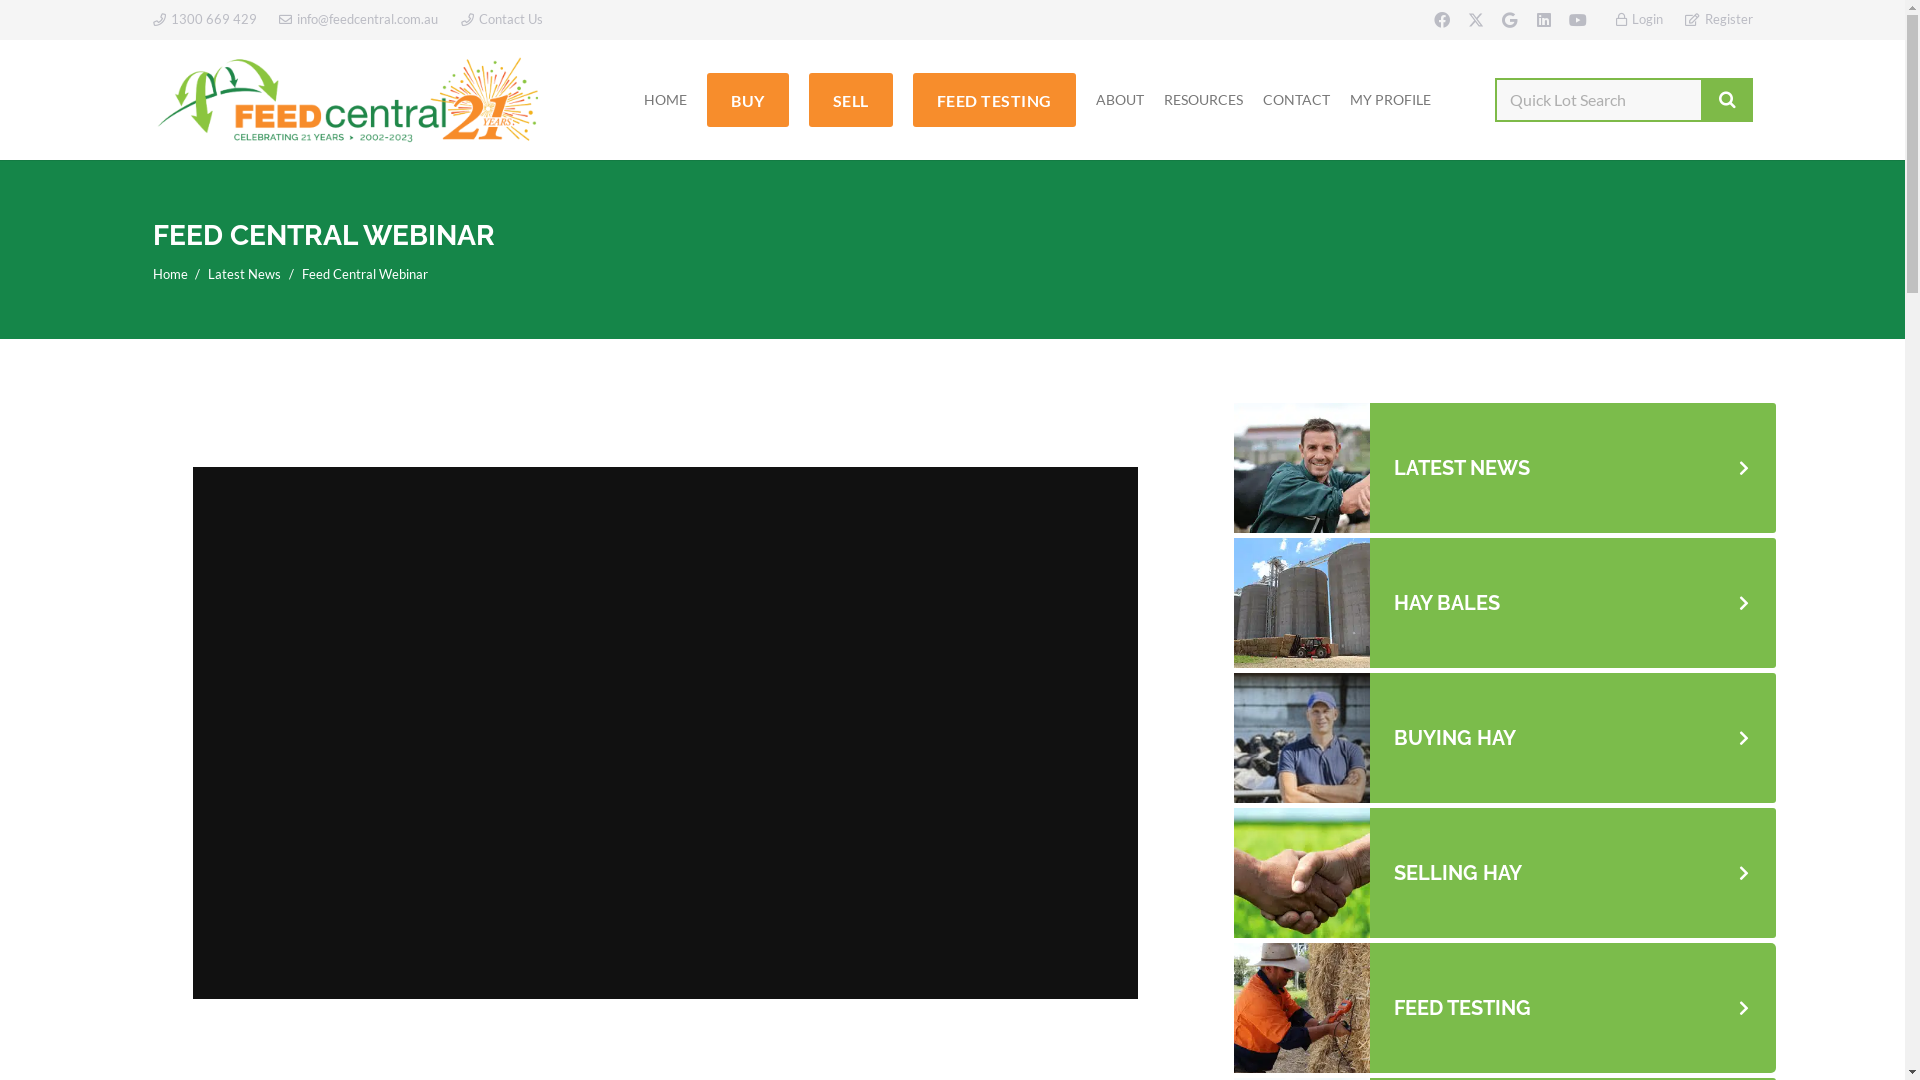  What do you see at coordinates (204, 19) in the screenshot?
I see `1300 669 429` at bounding box center [204, 19].